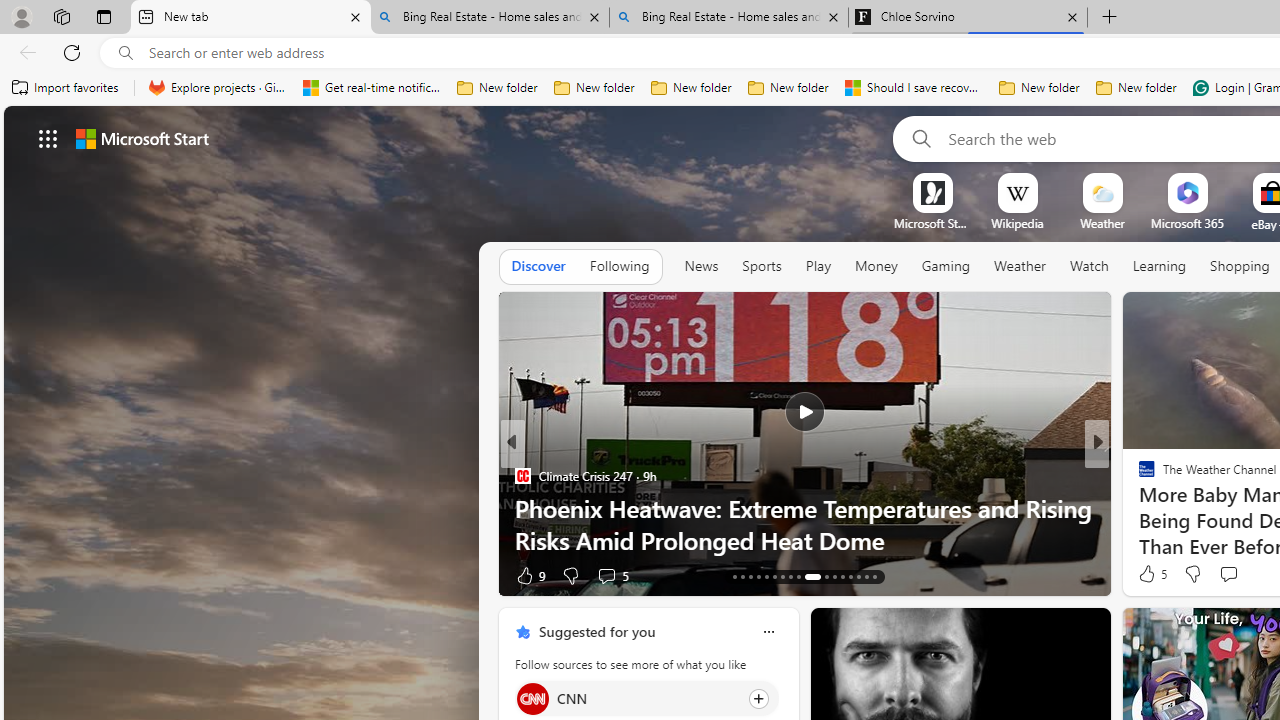 The image size is (1280, 720). Describe the element at coordinates (1138, 476) in the screenshot. I see `SlashGear` at that location.